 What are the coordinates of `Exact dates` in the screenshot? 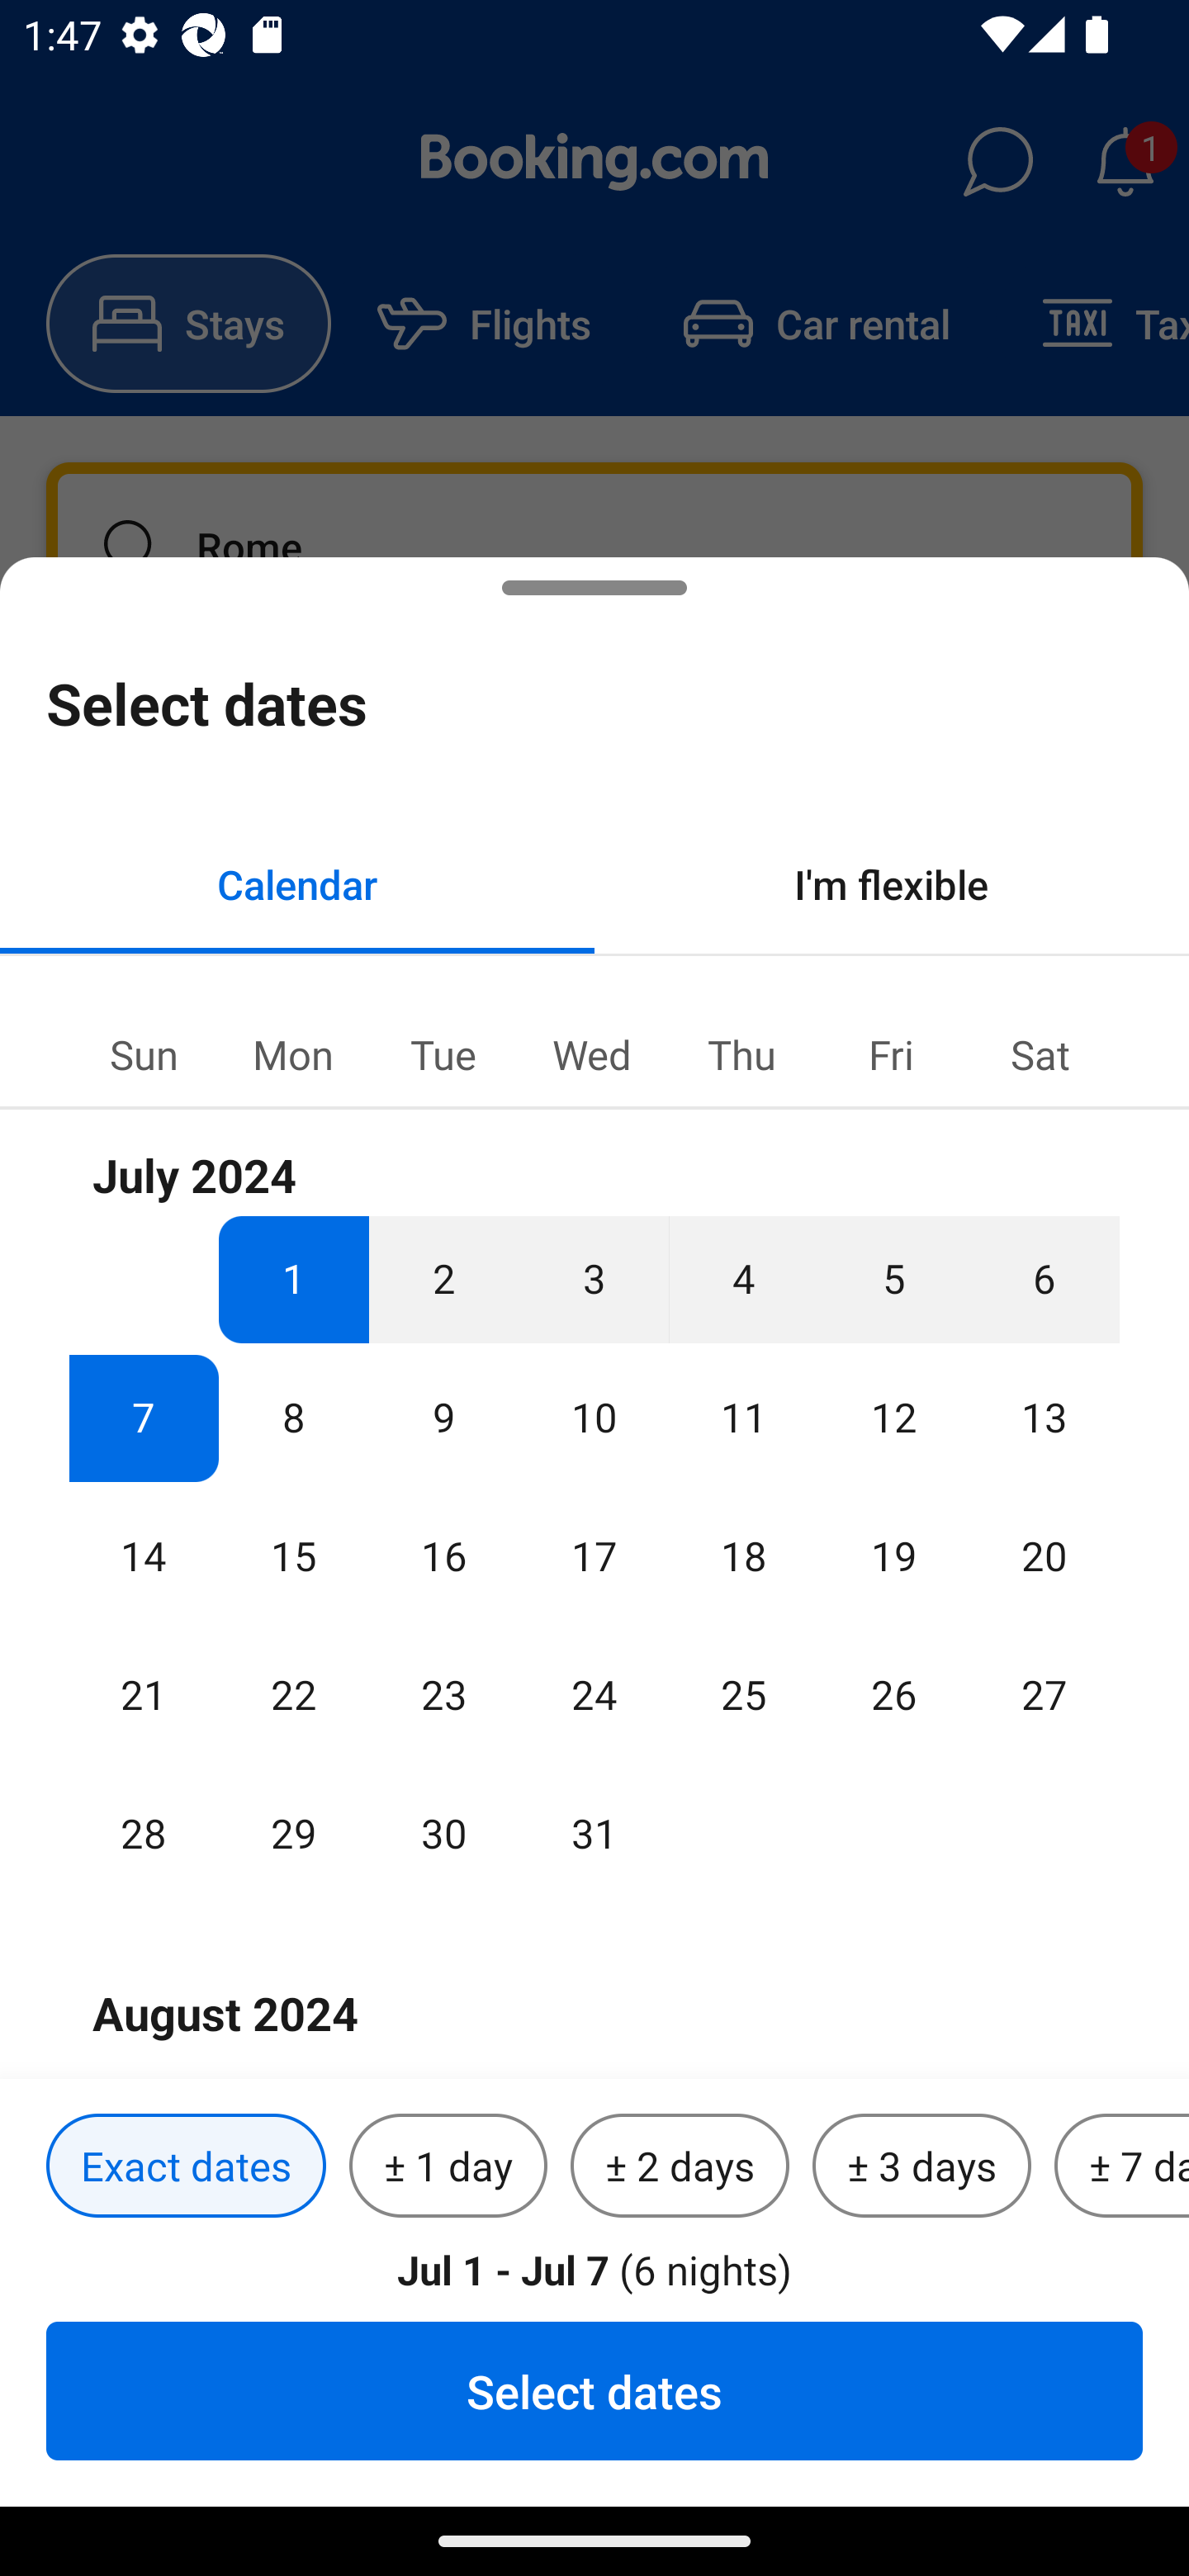 It's located at (186, 2166).